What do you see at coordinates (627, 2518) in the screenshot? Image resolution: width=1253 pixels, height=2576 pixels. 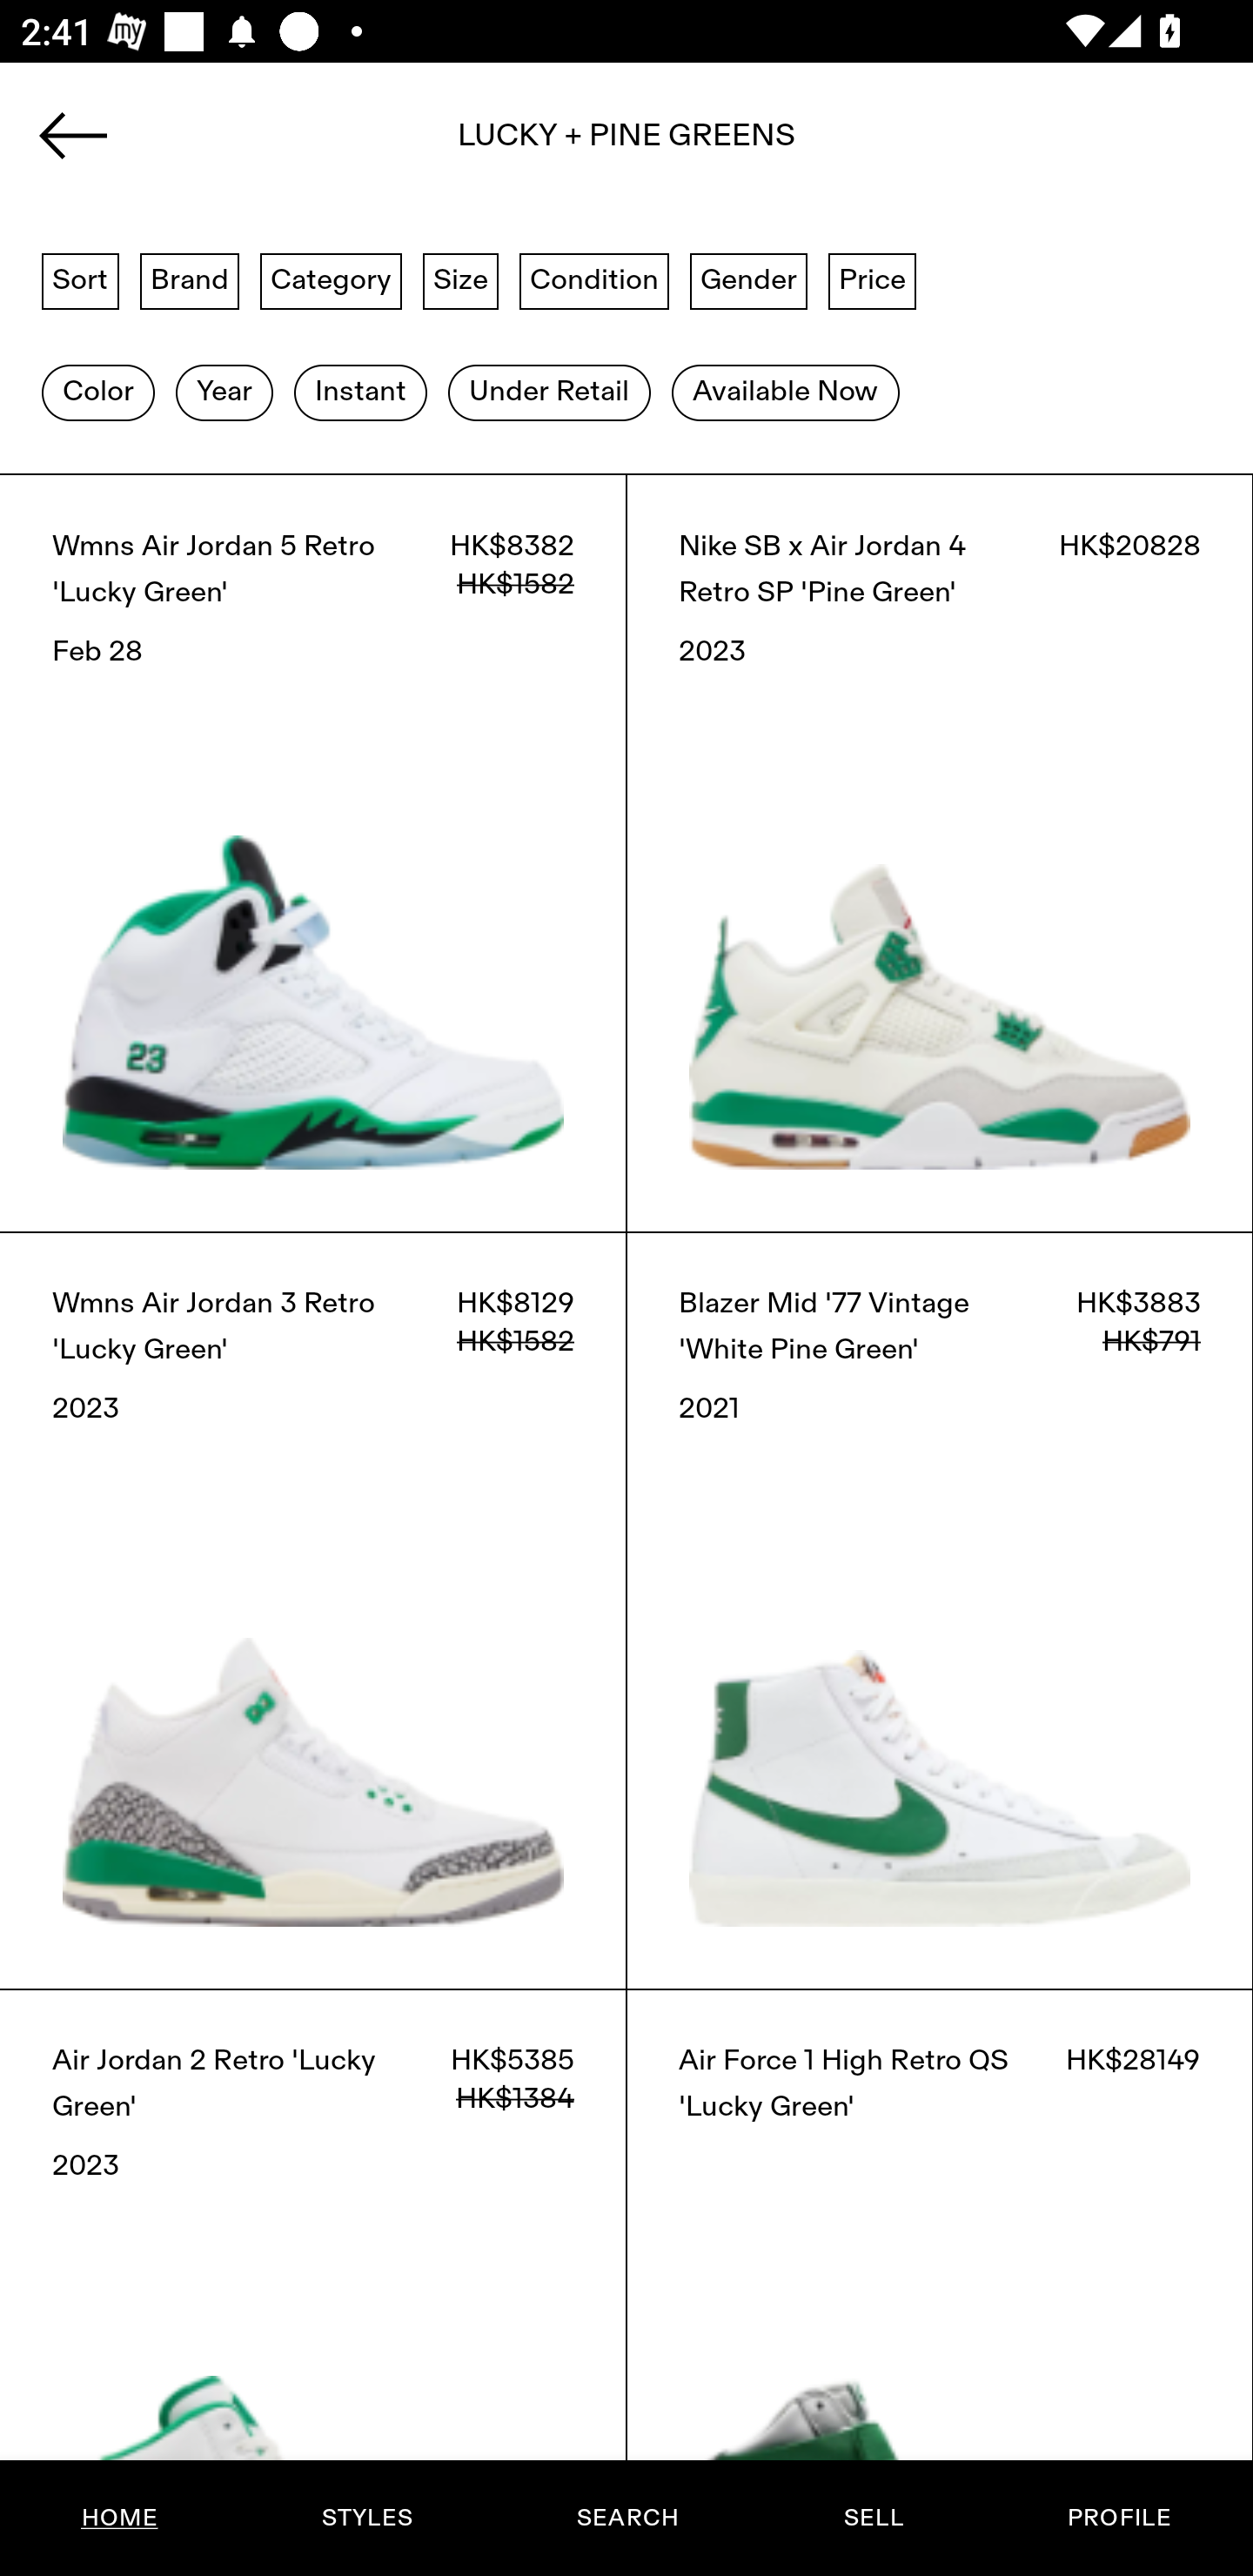 I see `SEARCH` at bounding box center [627, 2518].